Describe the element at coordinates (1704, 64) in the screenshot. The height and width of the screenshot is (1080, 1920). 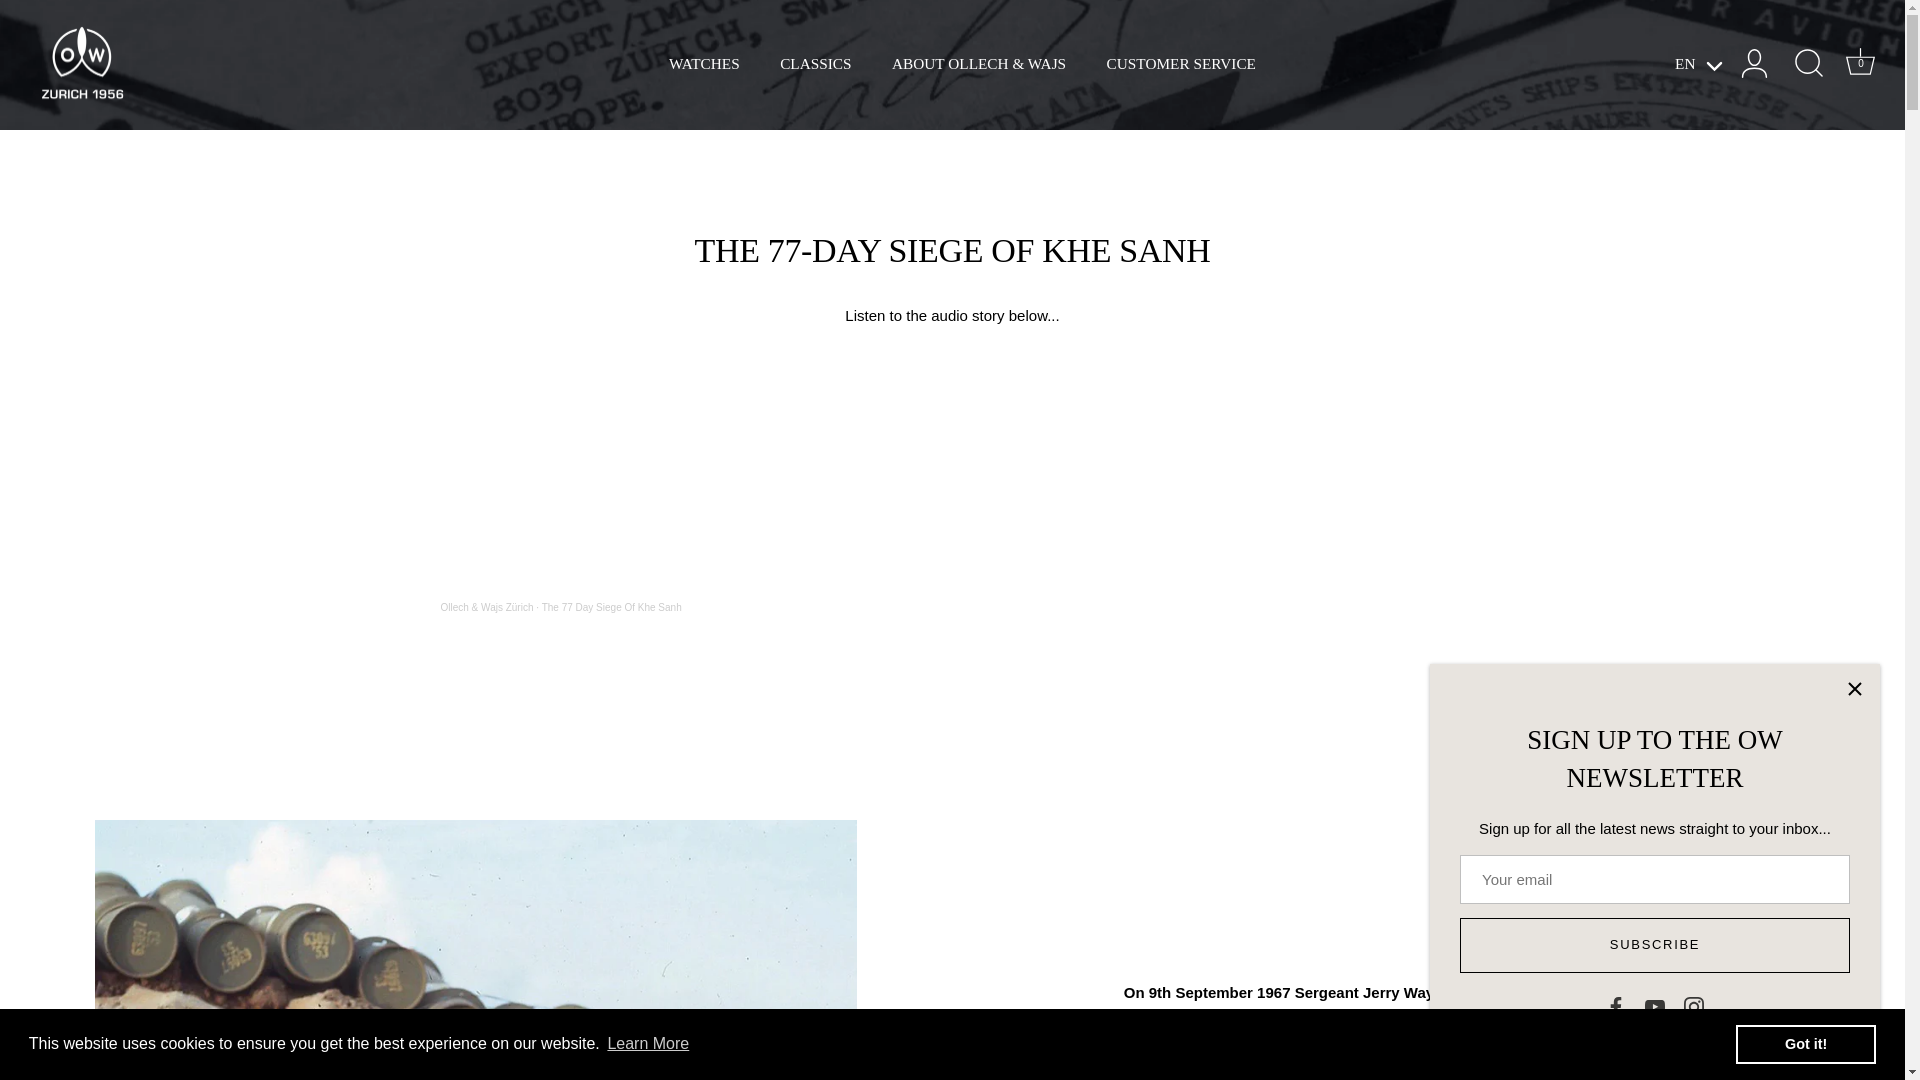
I see `EN` at that location.